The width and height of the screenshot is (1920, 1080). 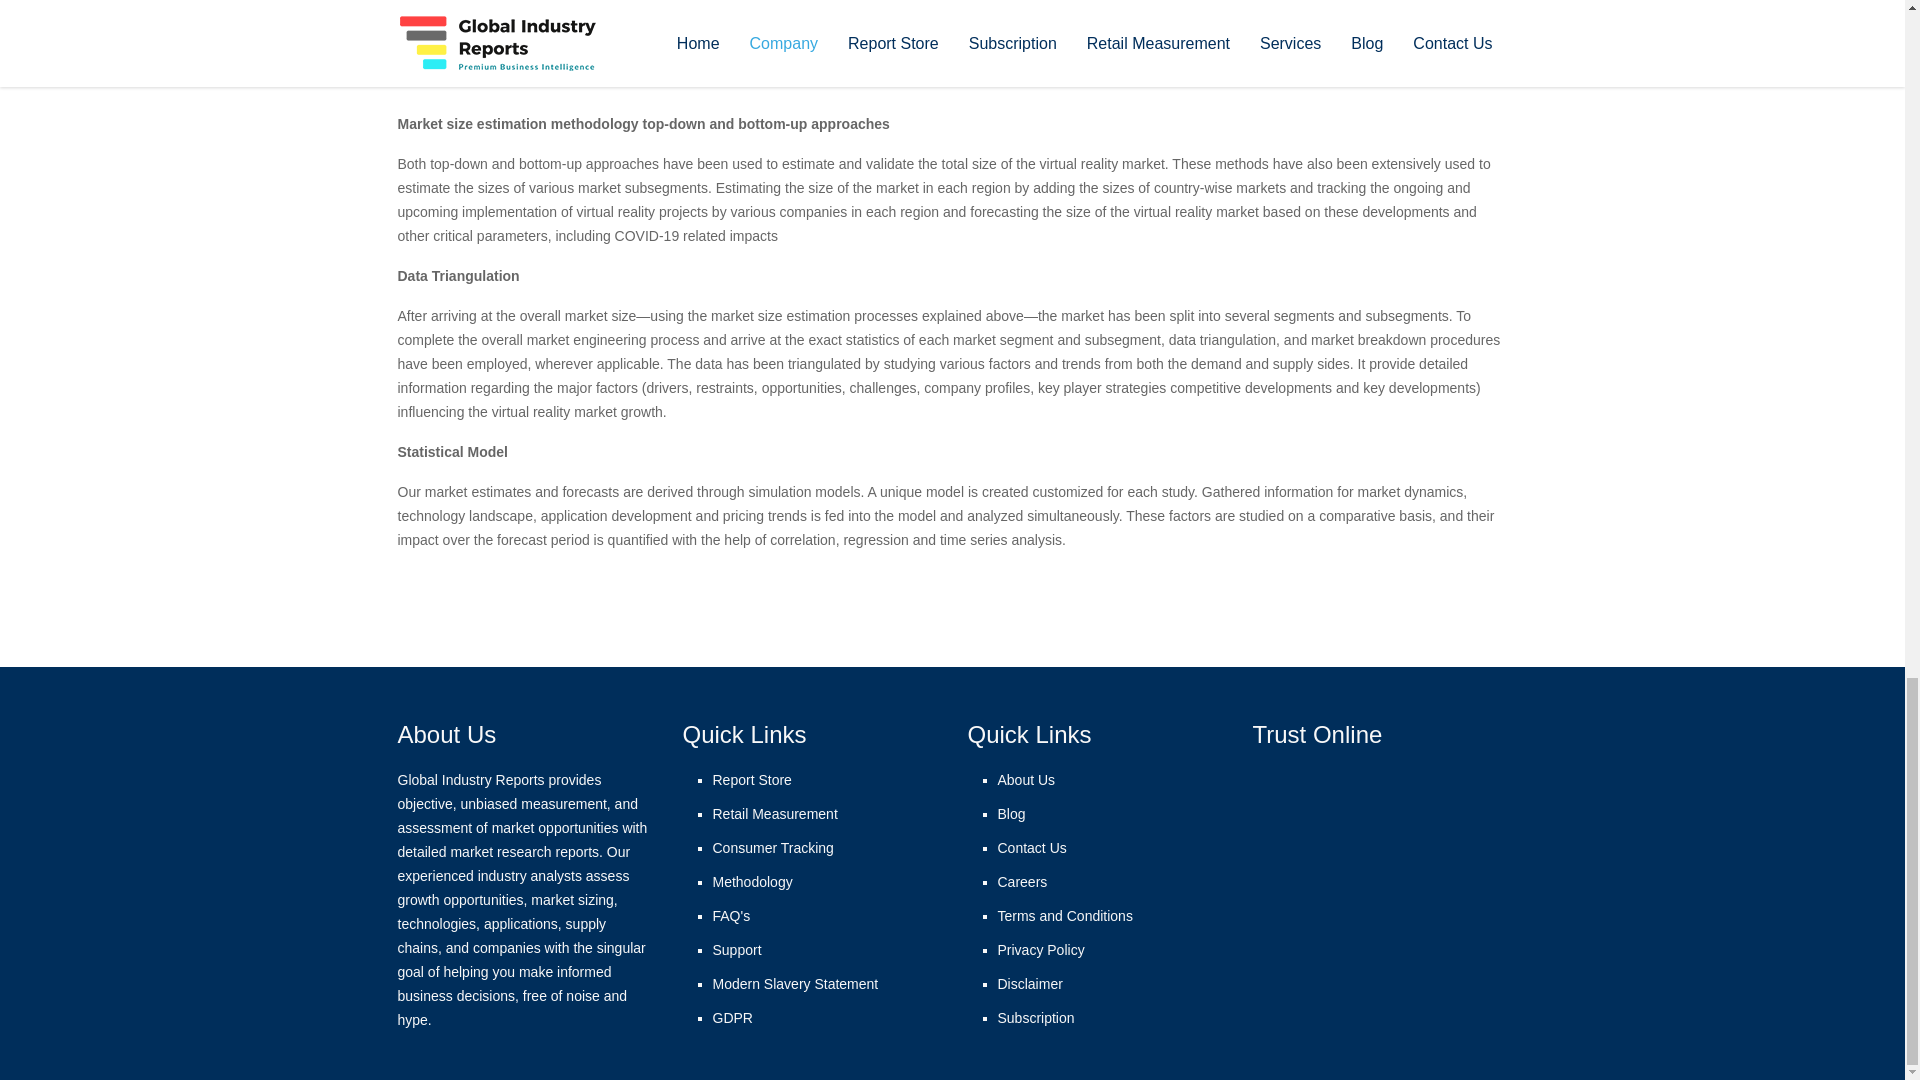 What do you see at coordinates (774, 813) in the screenshot?
I see `Retail Measurement` at bounding box center [774, 813].